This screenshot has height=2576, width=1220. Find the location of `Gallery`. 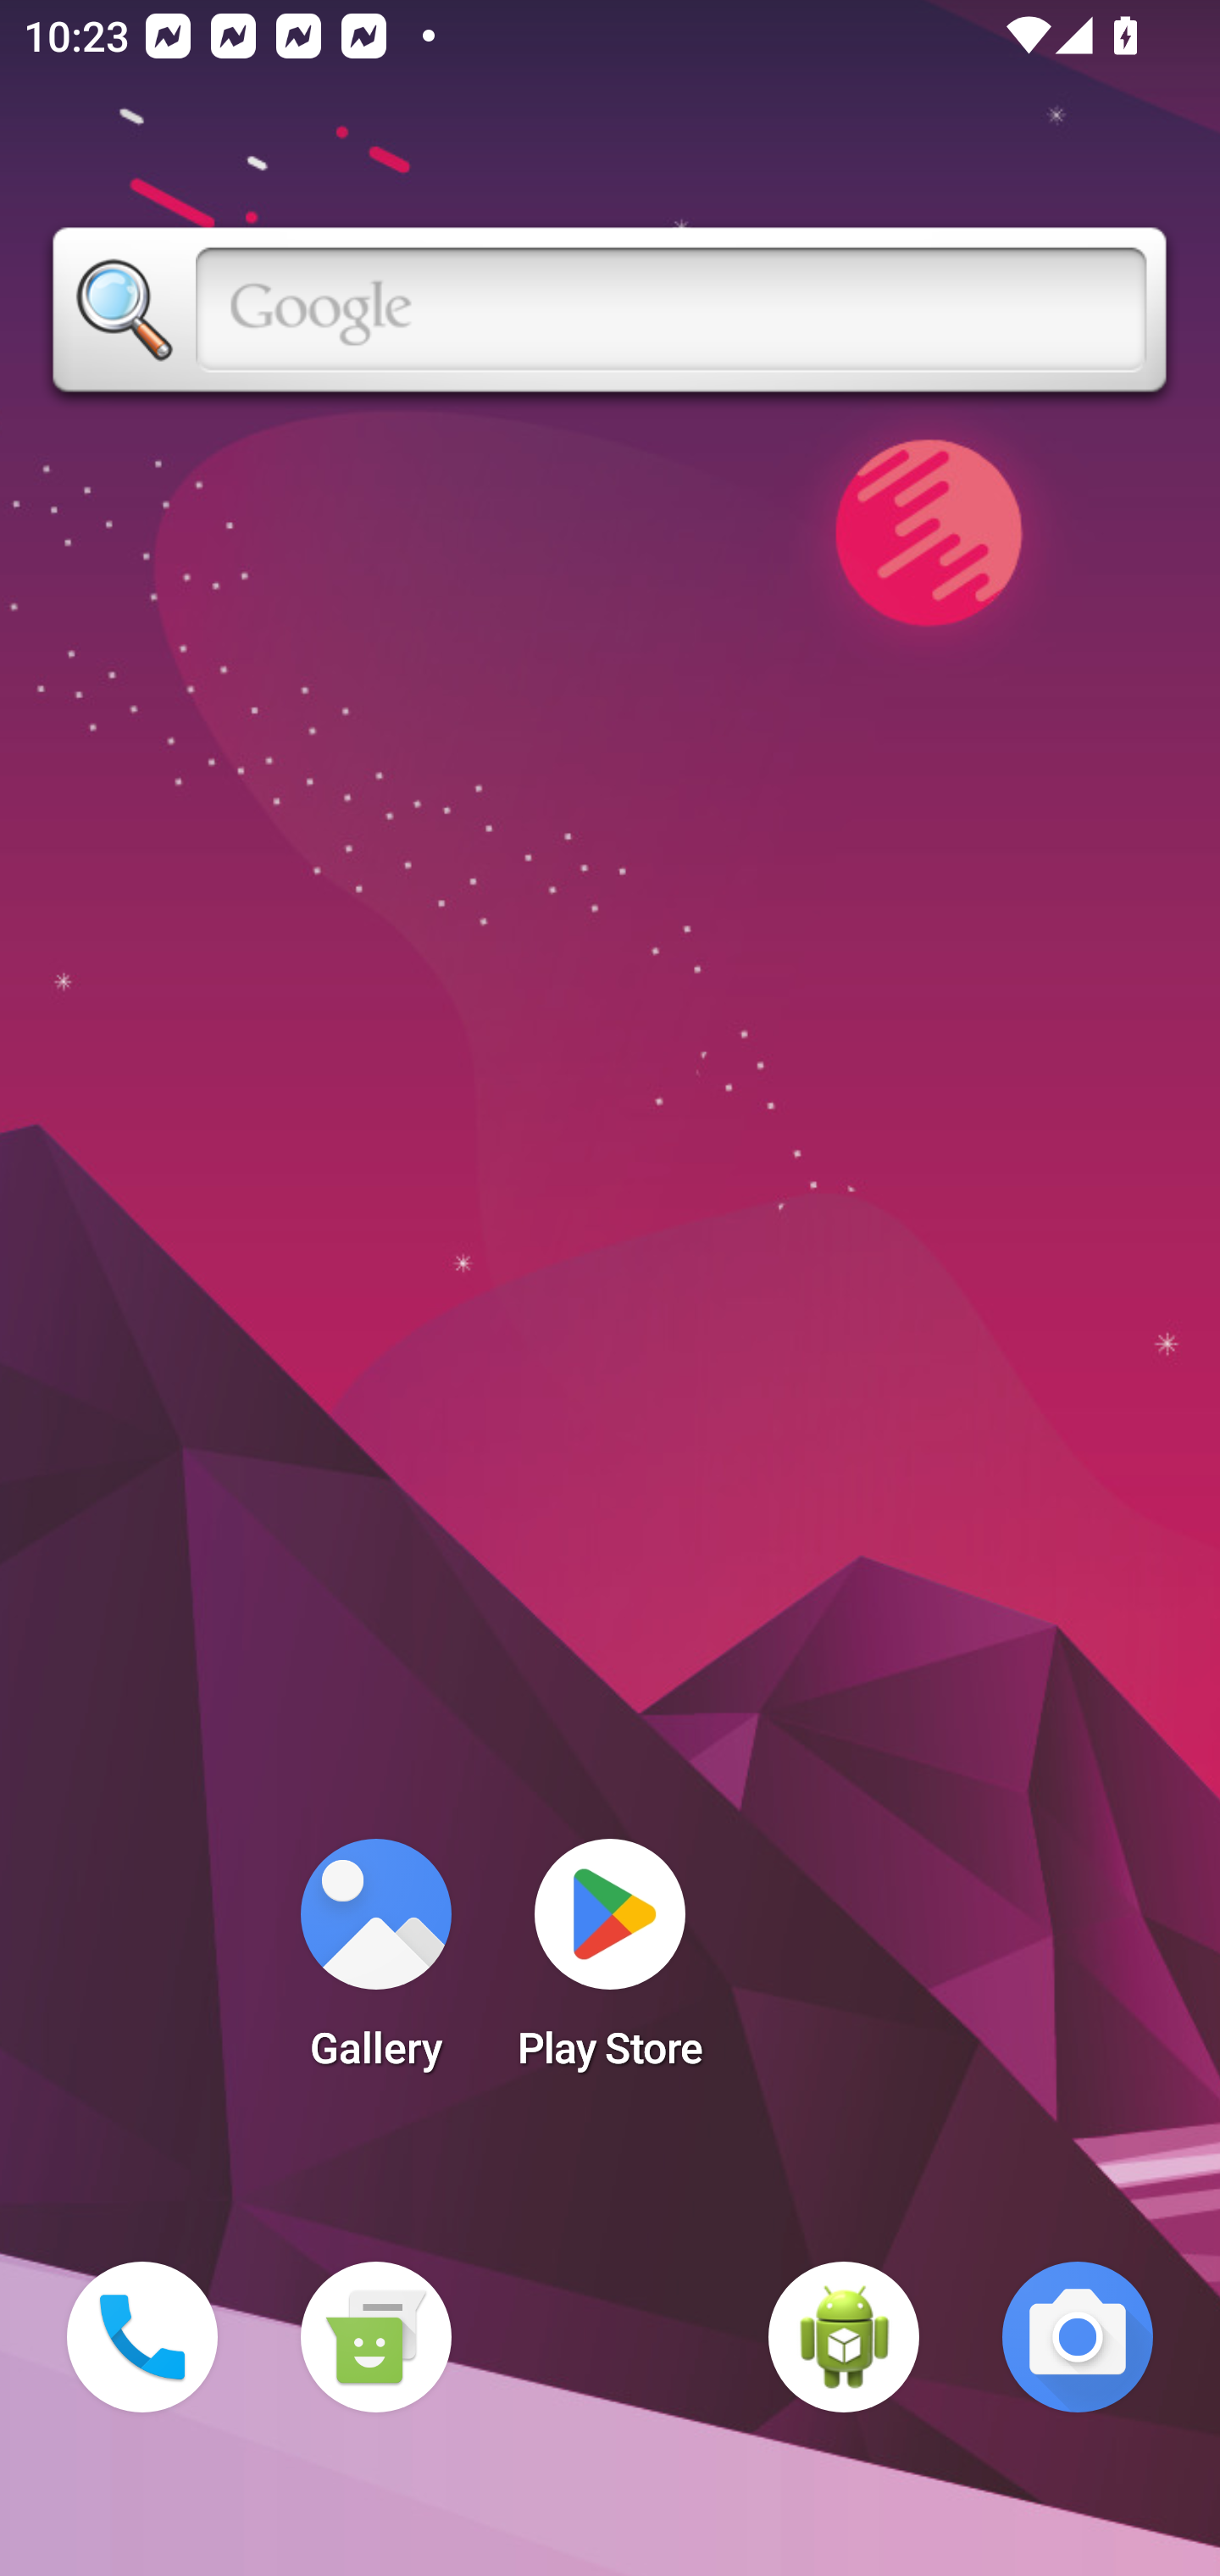

Gallery is located at coordinates (375, 1964).